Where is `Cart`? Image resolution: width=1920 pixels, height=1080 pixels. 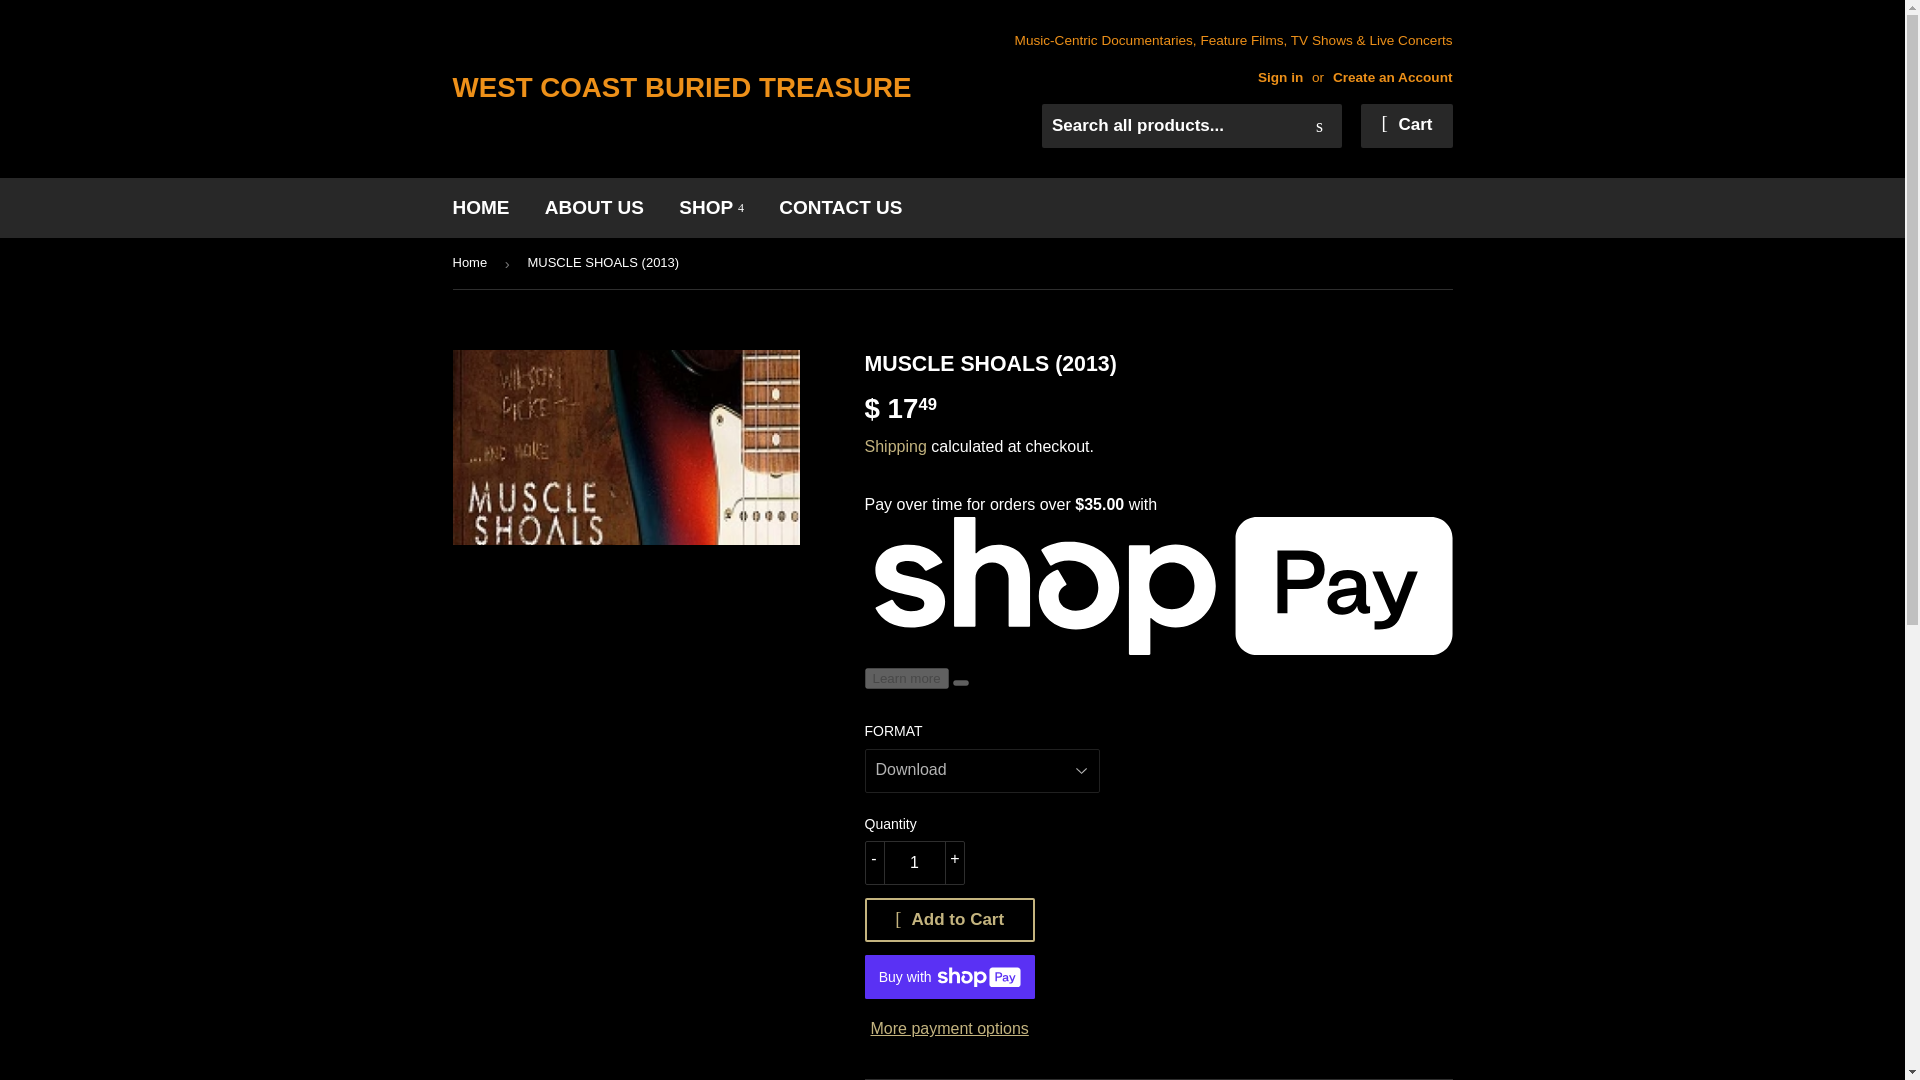 Cart is located at coordinates (1406, 125).